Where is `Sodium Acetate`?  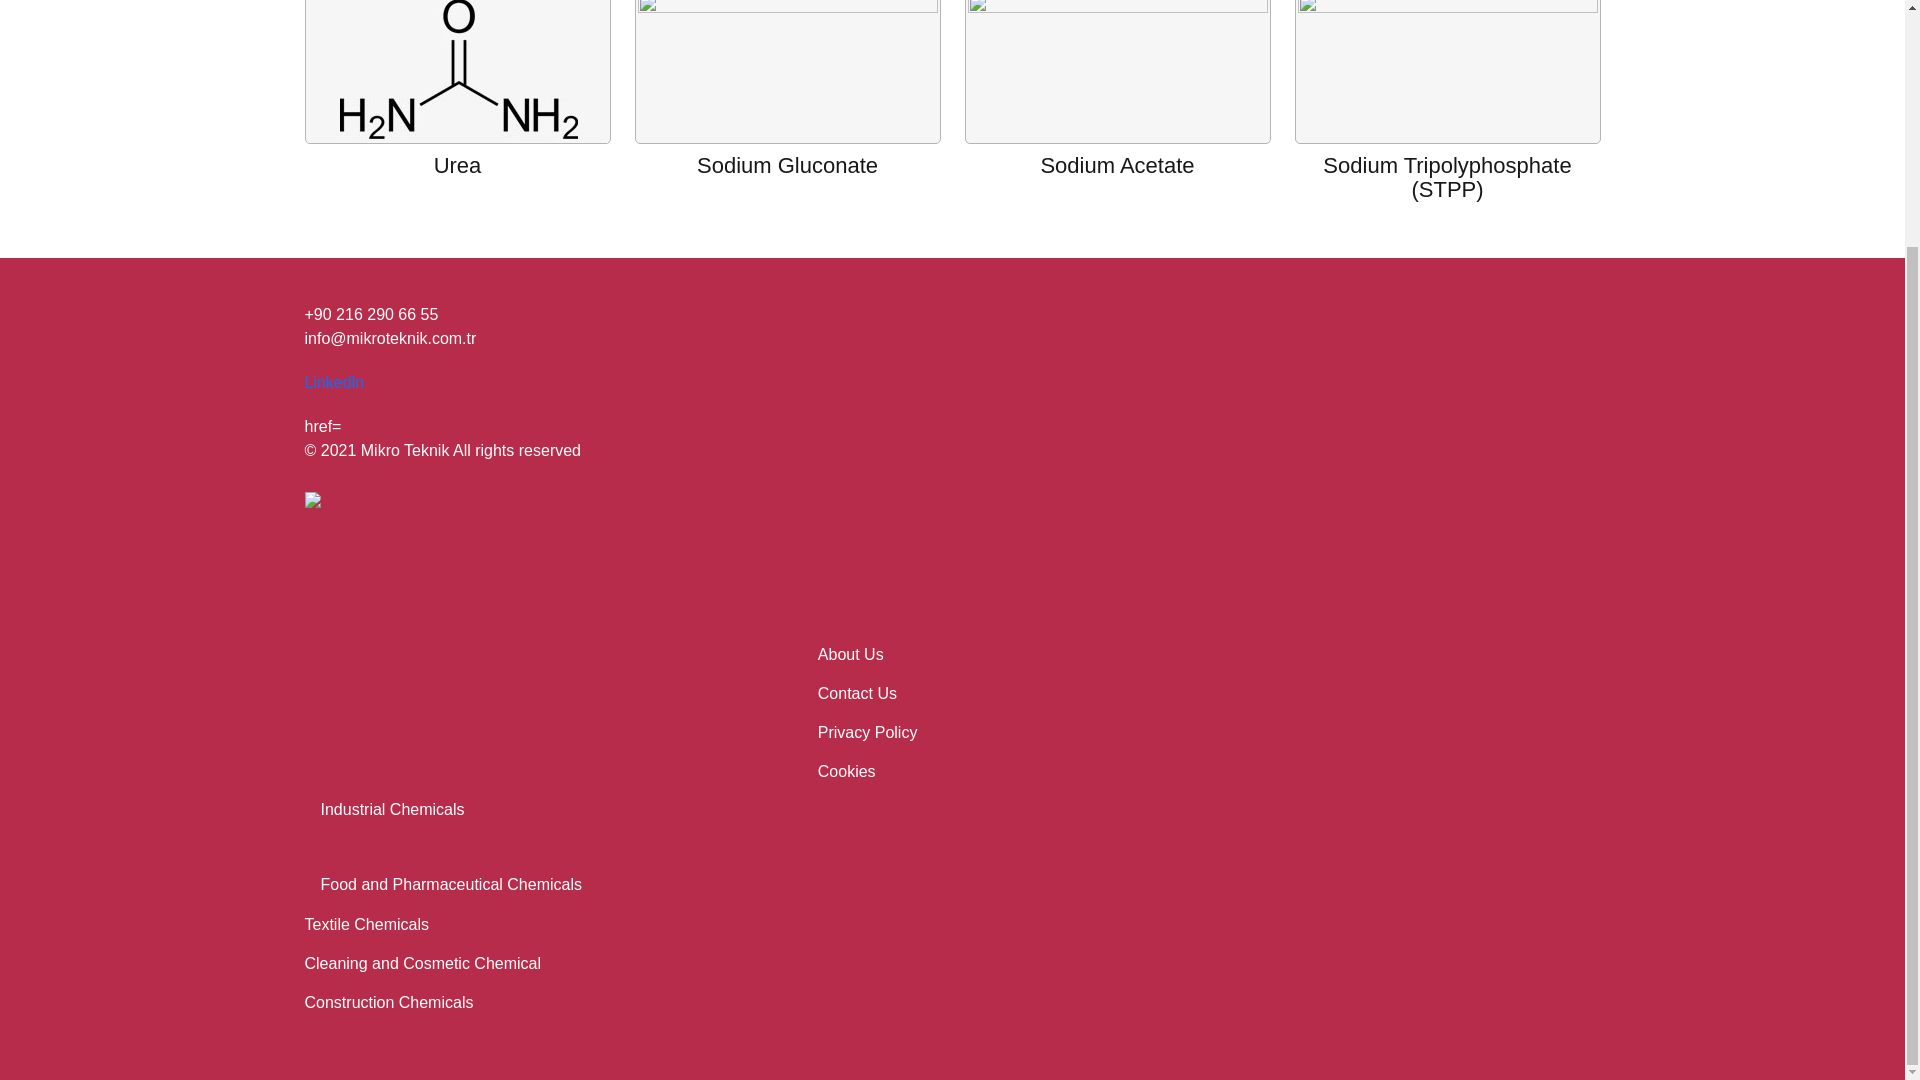 Sodium Acetate is located at coordinates (366, 924).